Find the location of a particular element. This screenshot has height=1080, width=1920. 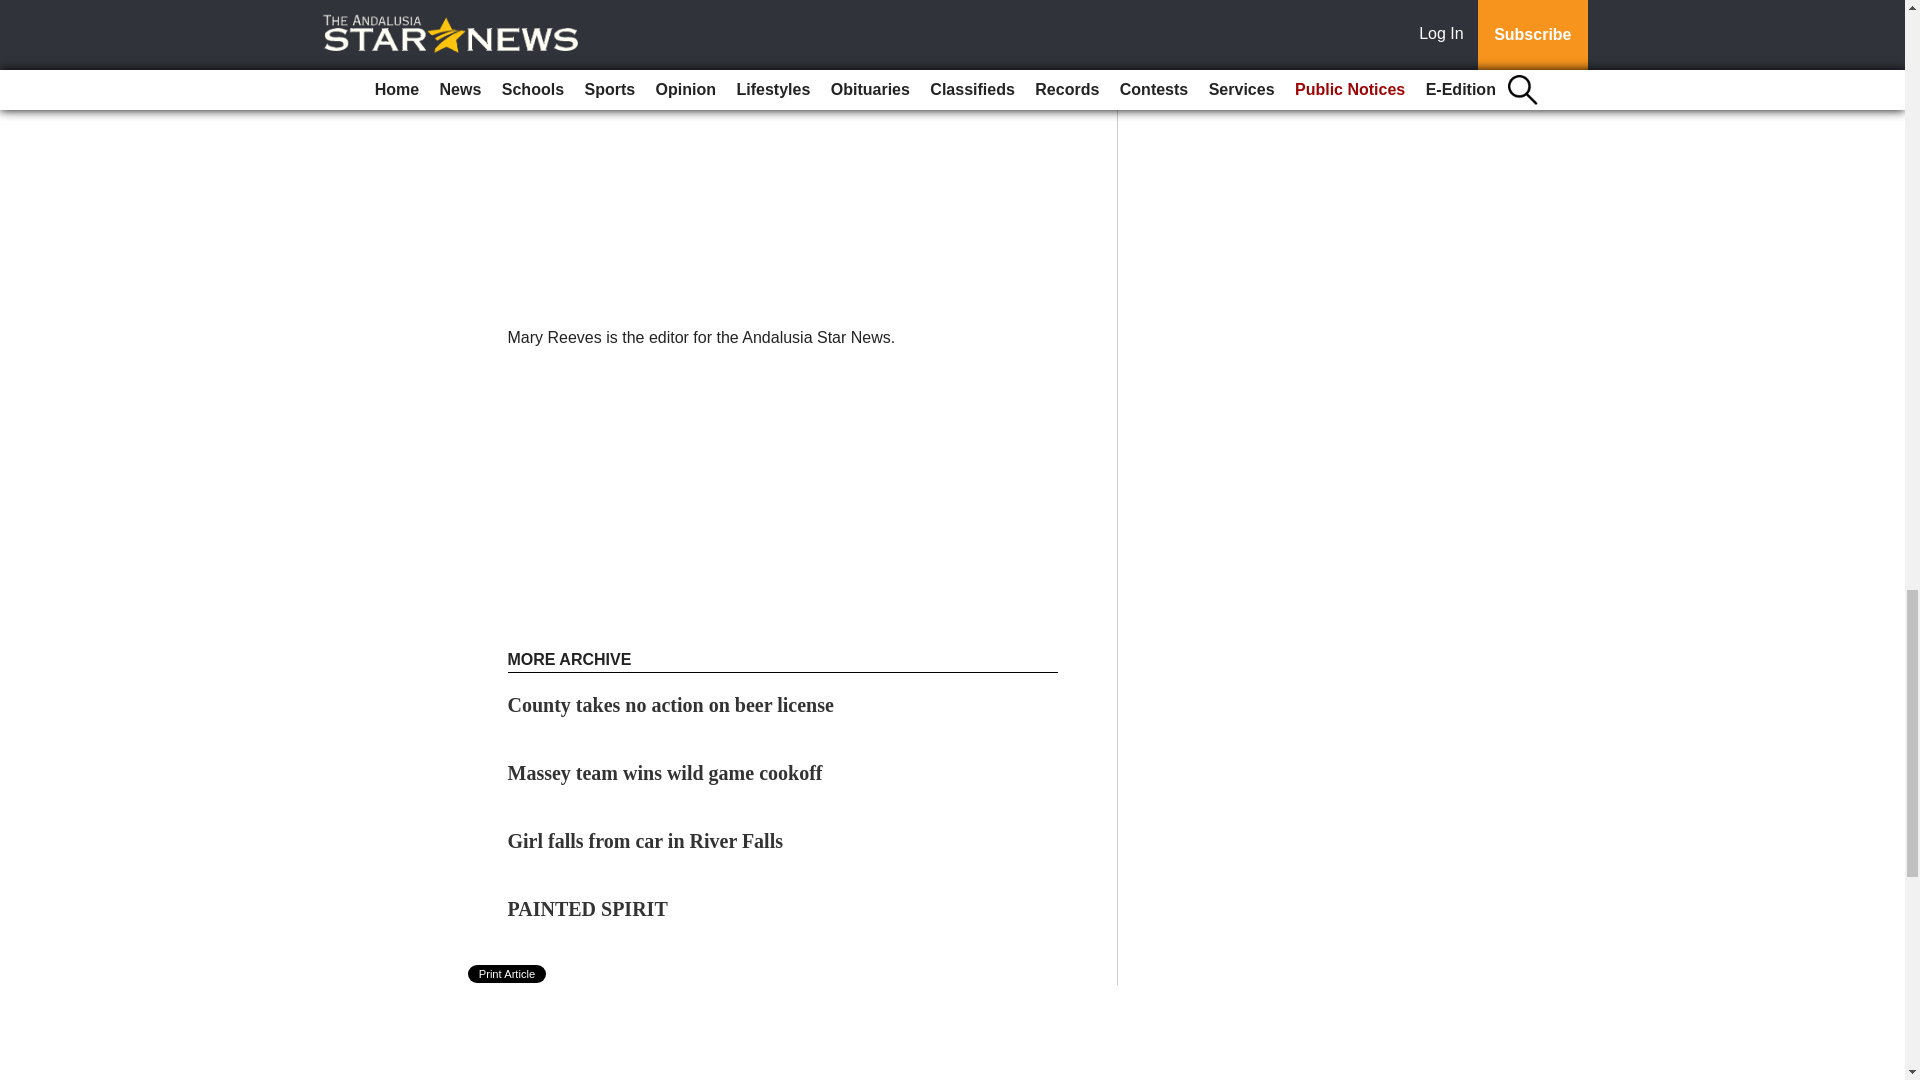

County takes no action on beer license is located at coordinates (670, 705).